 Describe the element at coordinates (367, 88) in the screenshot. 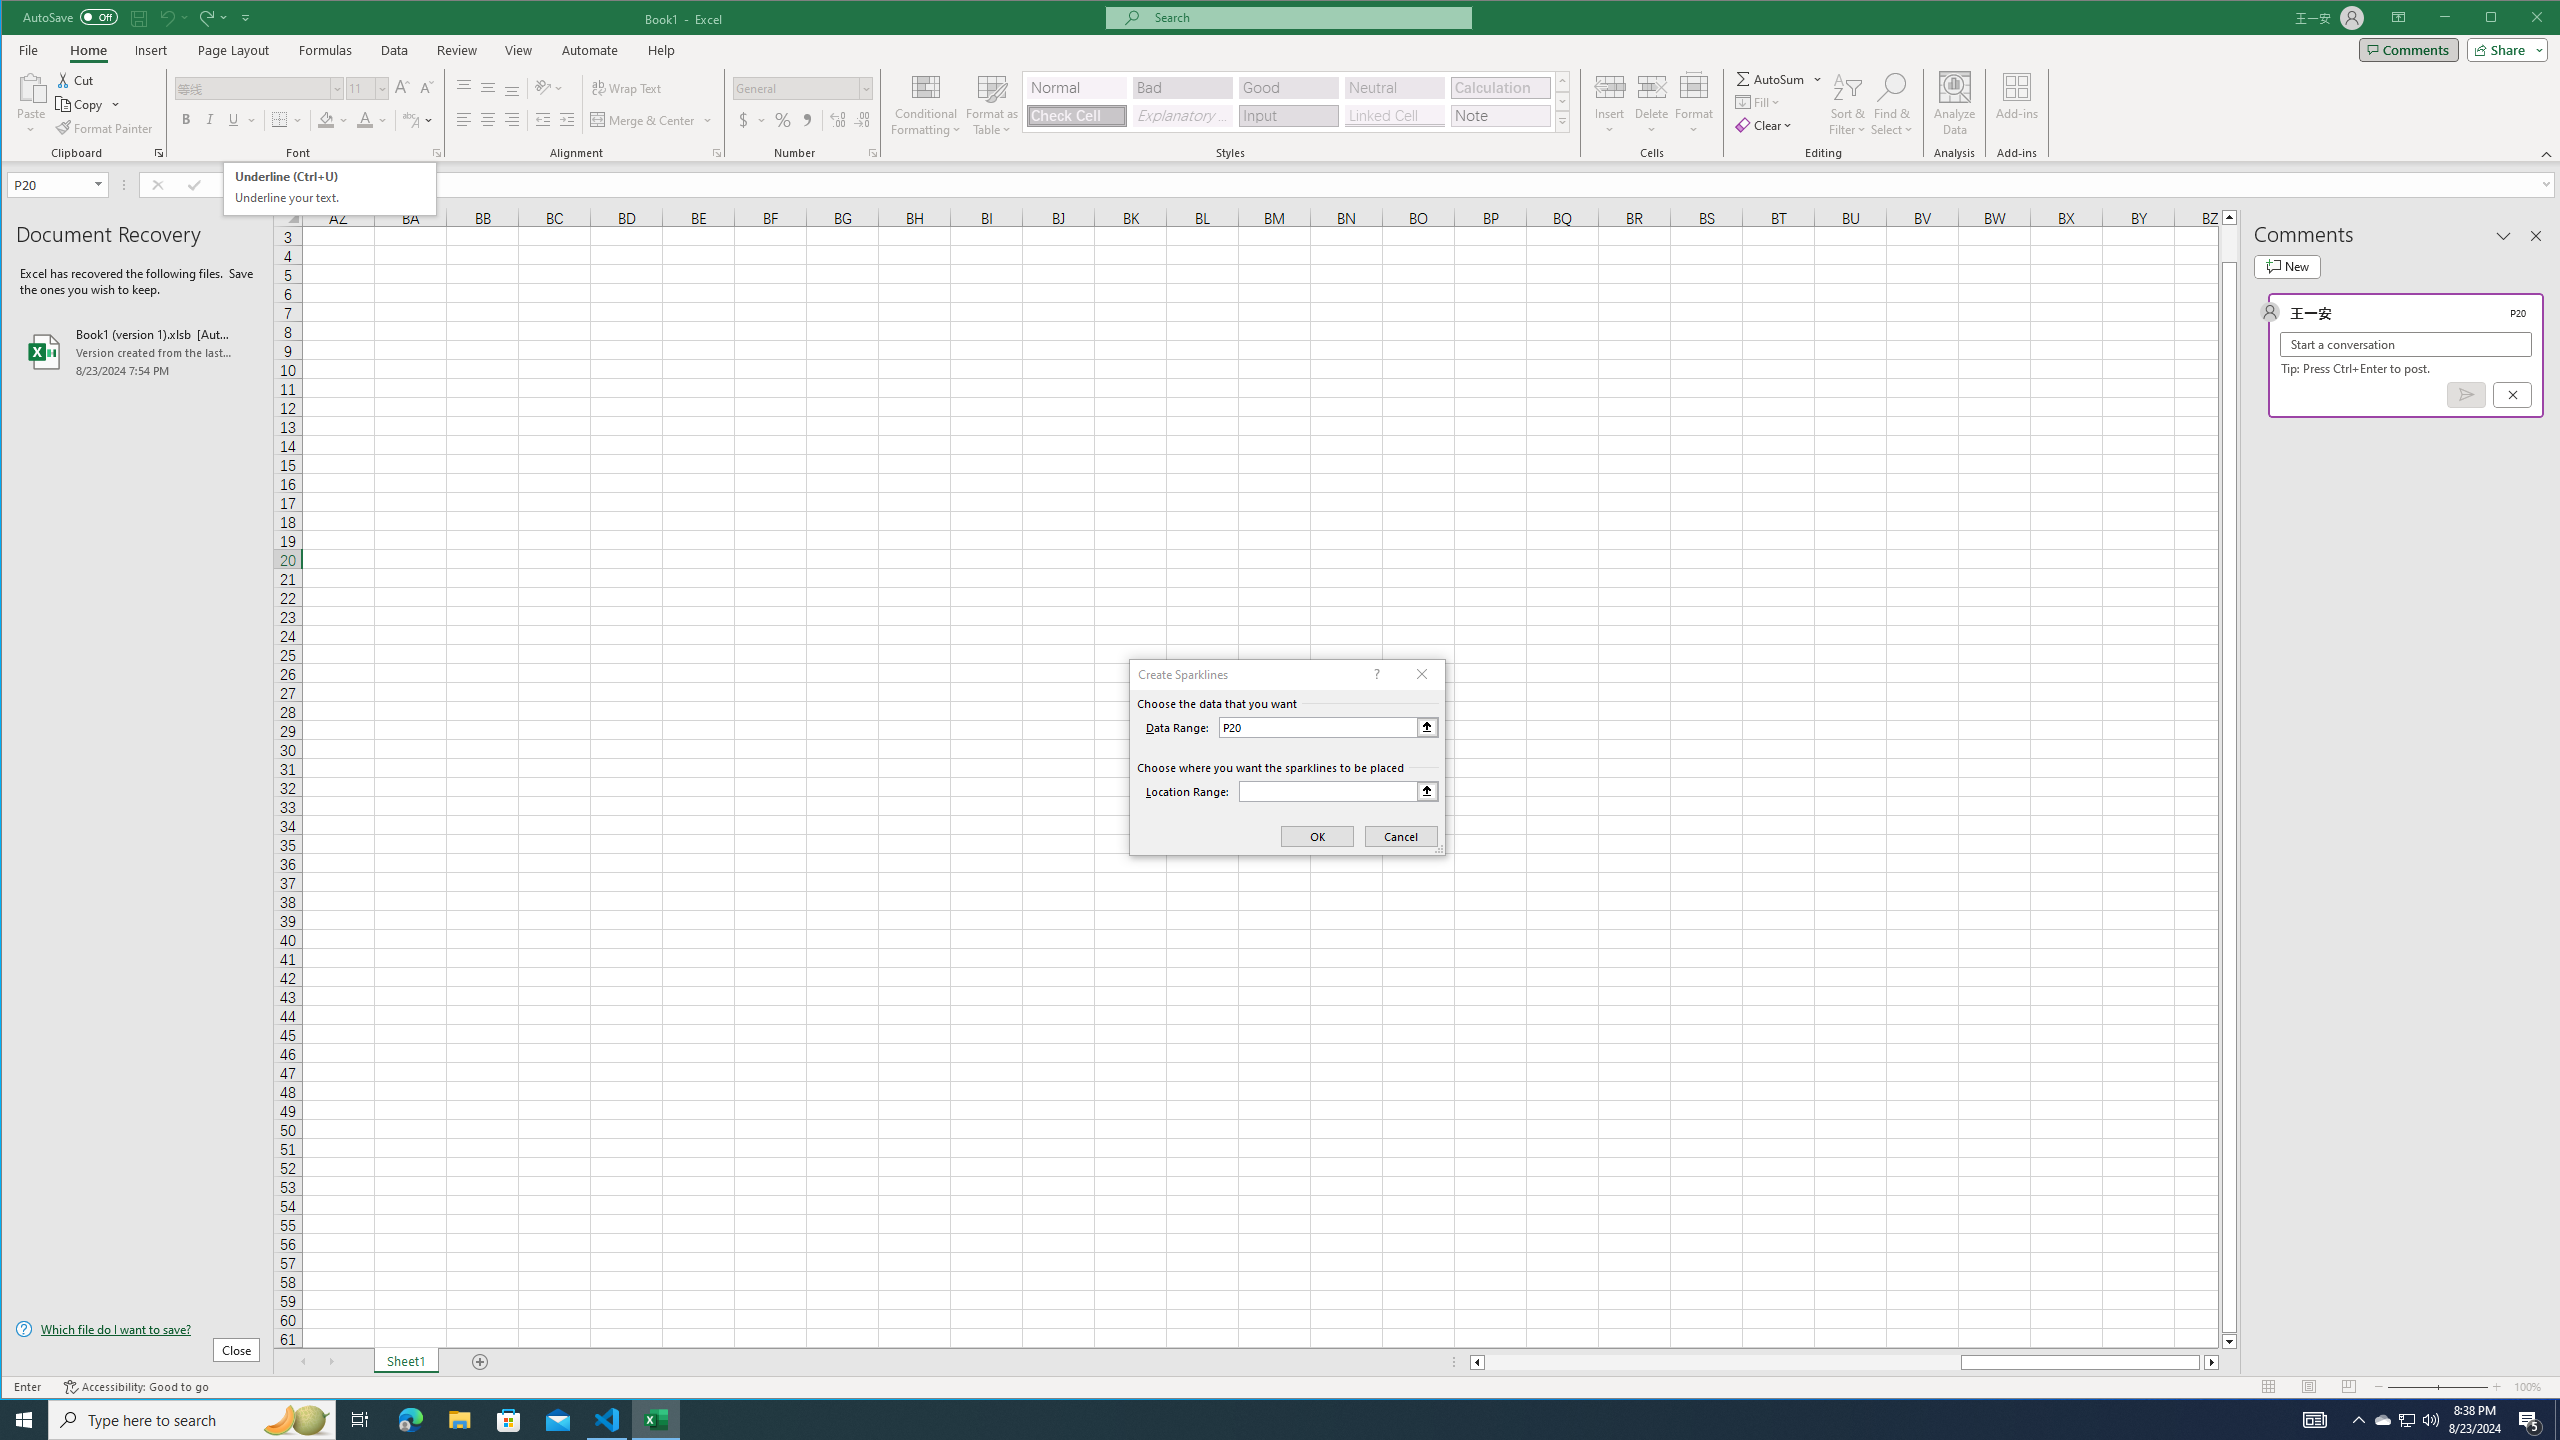

I see `Font Size` at that location.